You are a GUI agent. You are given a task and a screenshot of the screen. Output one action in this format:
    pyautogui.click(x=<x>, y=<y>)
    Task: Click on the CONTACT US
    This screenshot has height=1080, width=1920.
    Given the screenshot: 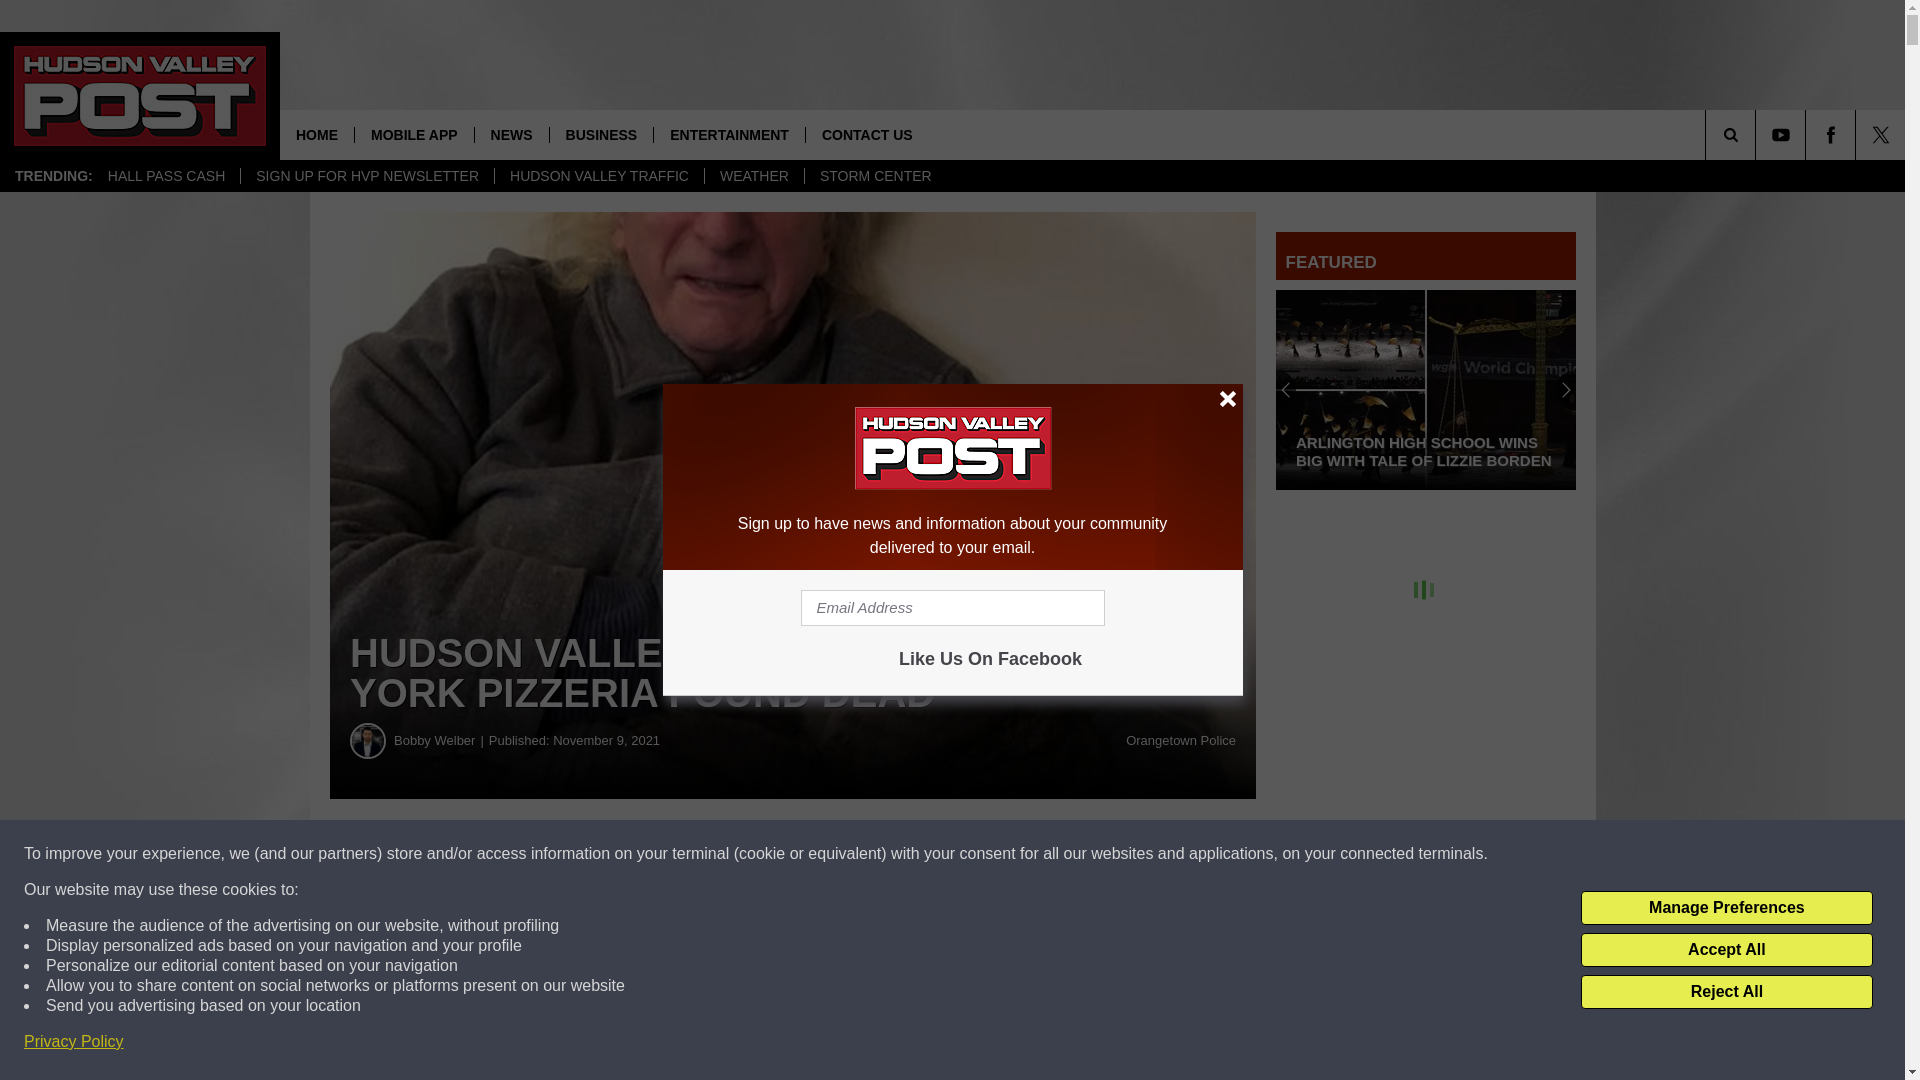 What is the action you would take?
    pyautogui.click(x=866, y=134)
    